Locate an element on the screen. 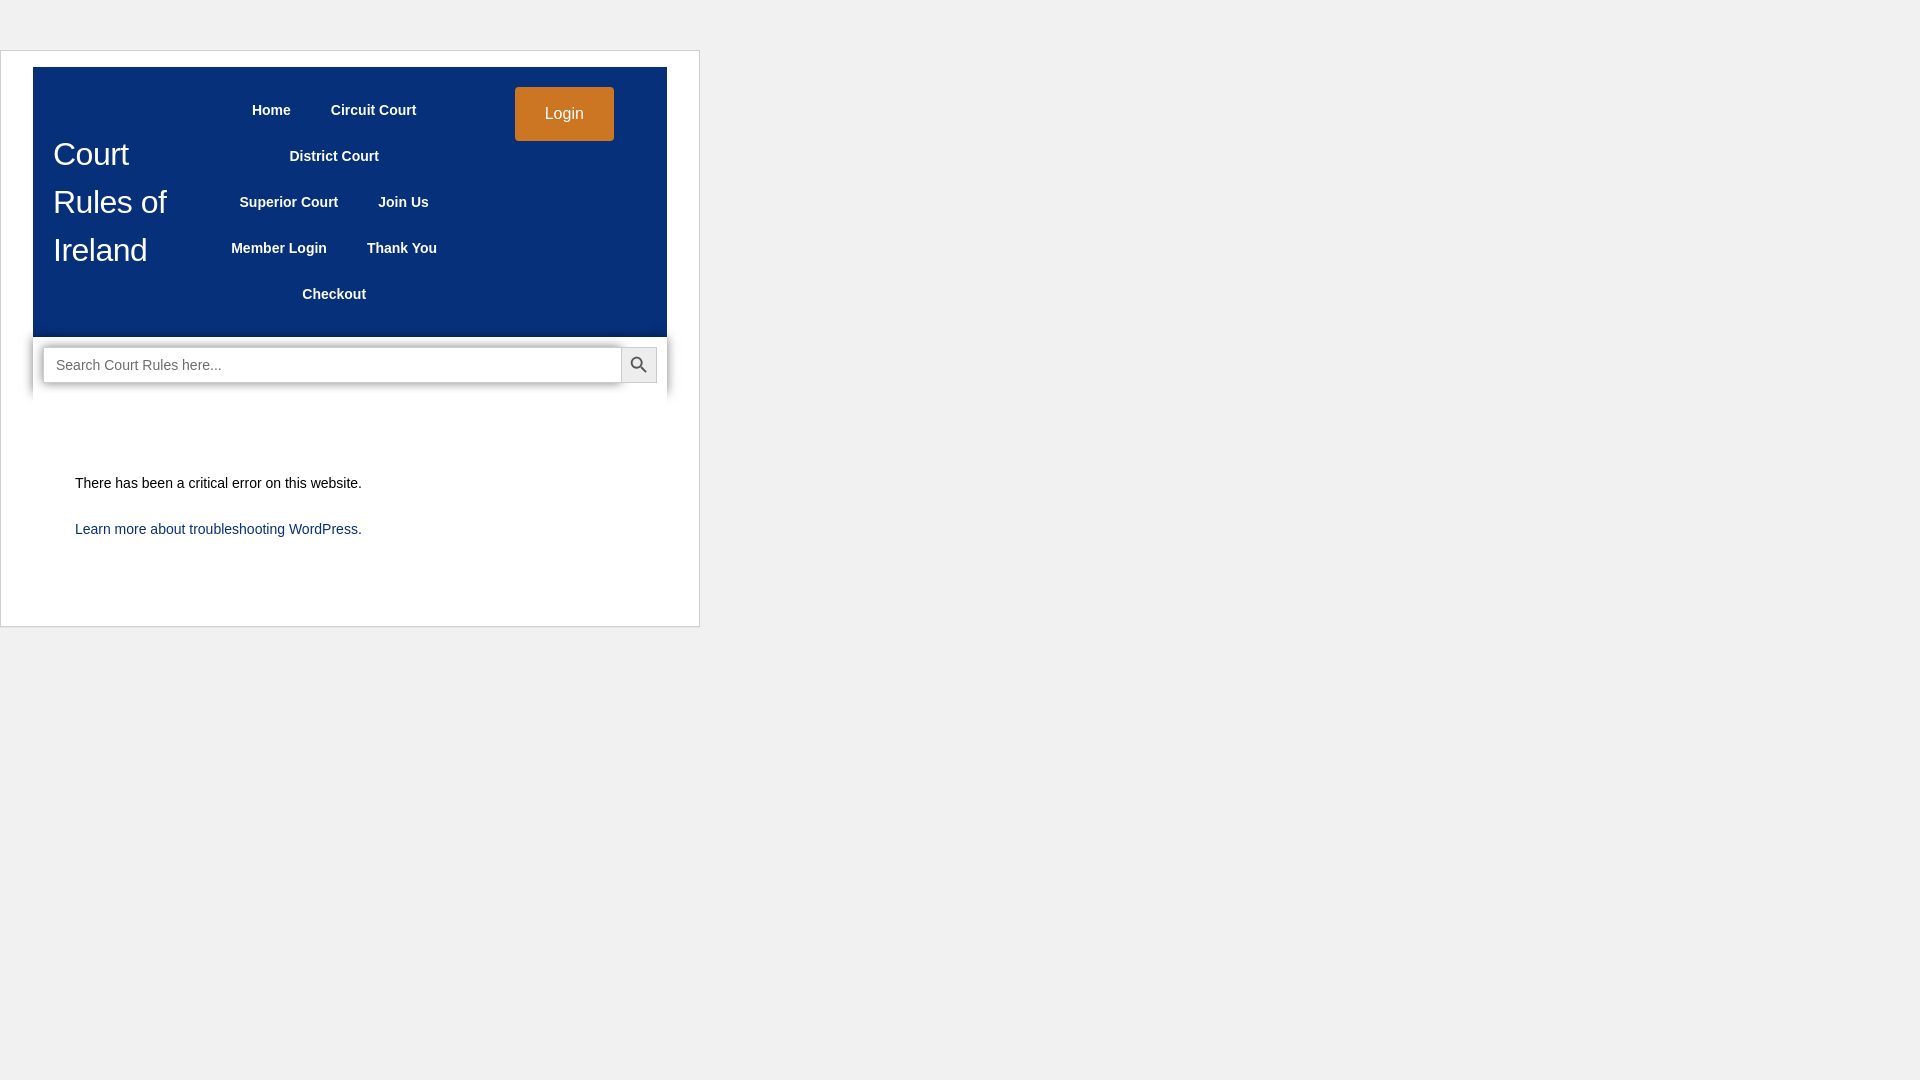 This screenshot has height=1080, width=1920. Circuit Court is located at coordinates (374, 110).